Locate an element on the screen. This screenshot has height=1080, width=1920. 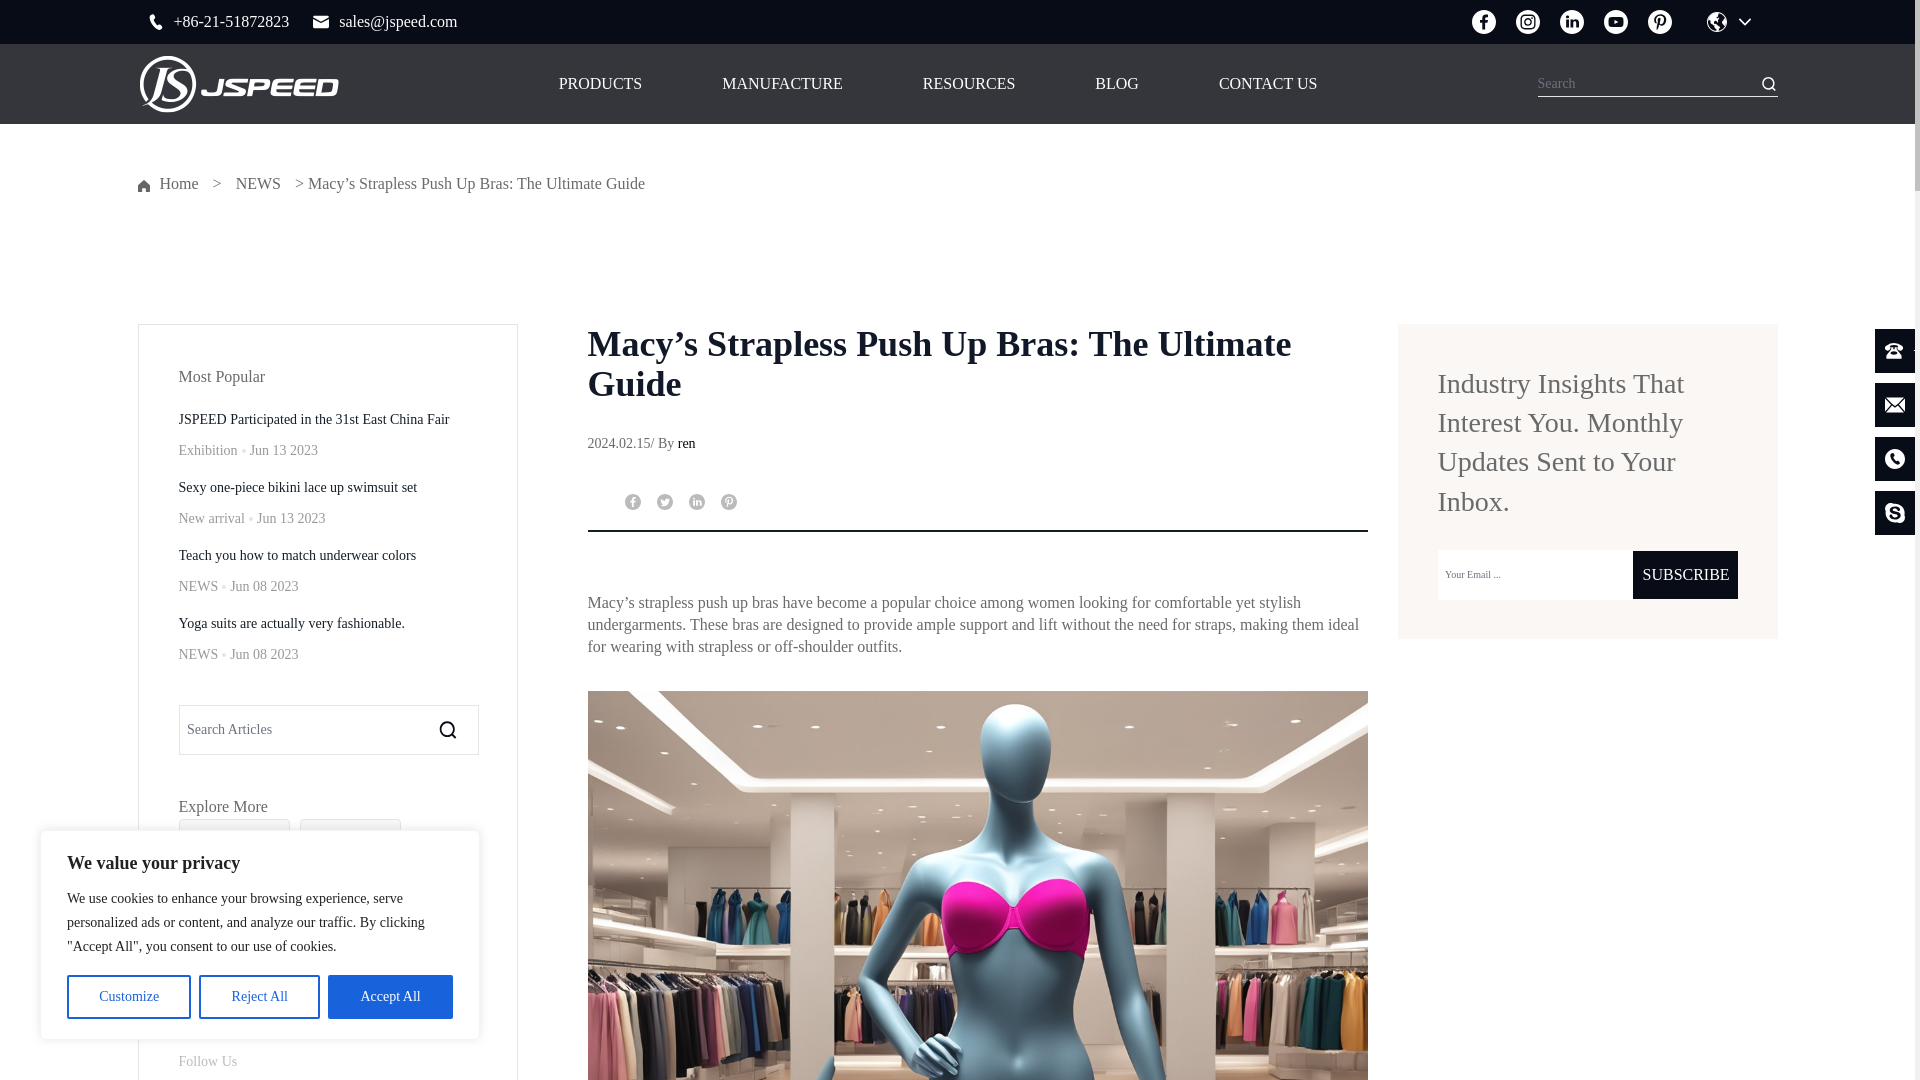
SUBSCRIBE is located at coordinates (1684, 574).